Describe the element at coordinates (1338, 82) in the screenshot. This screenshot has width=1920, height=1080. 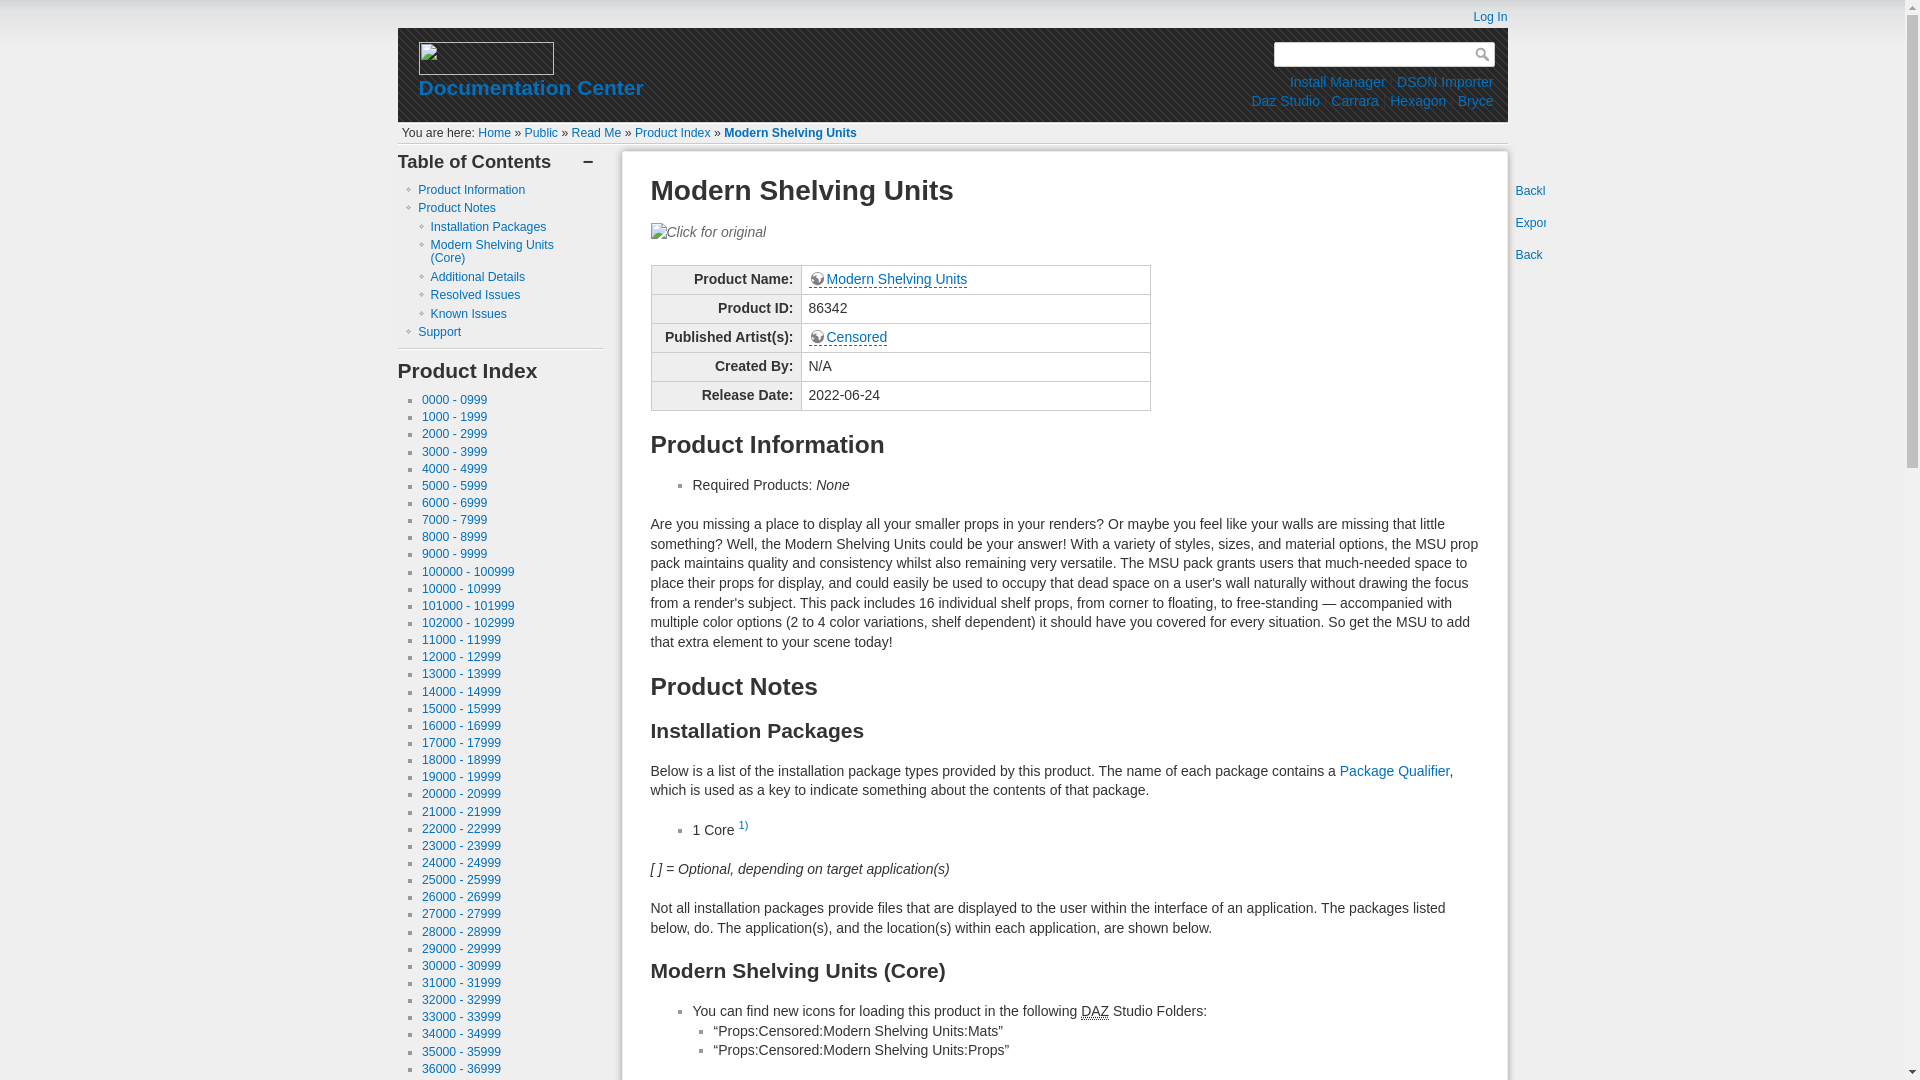
I see `Install Manager` at that location.